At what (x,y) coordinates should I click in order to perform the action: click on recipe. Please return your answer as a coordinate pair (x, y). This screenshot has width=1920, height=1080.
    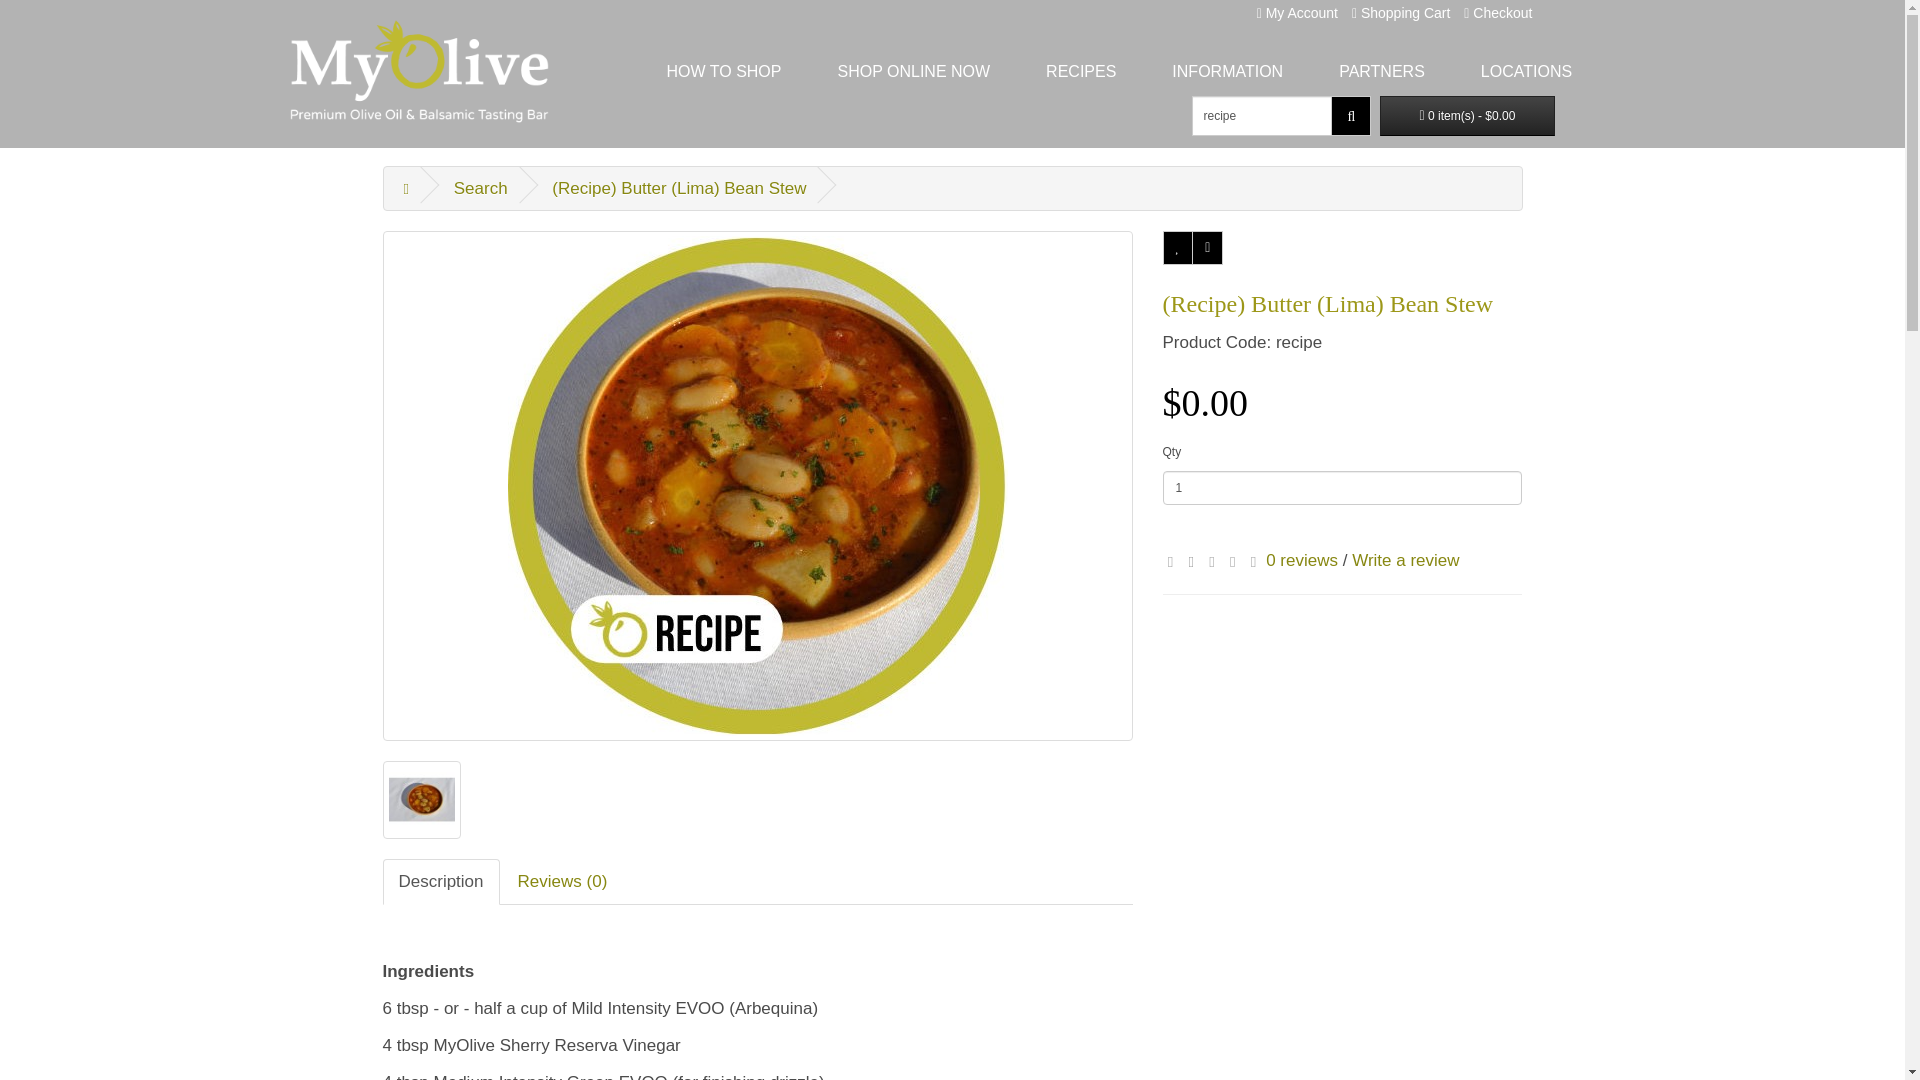
    Looking at the image, I should click on (1262, 116).